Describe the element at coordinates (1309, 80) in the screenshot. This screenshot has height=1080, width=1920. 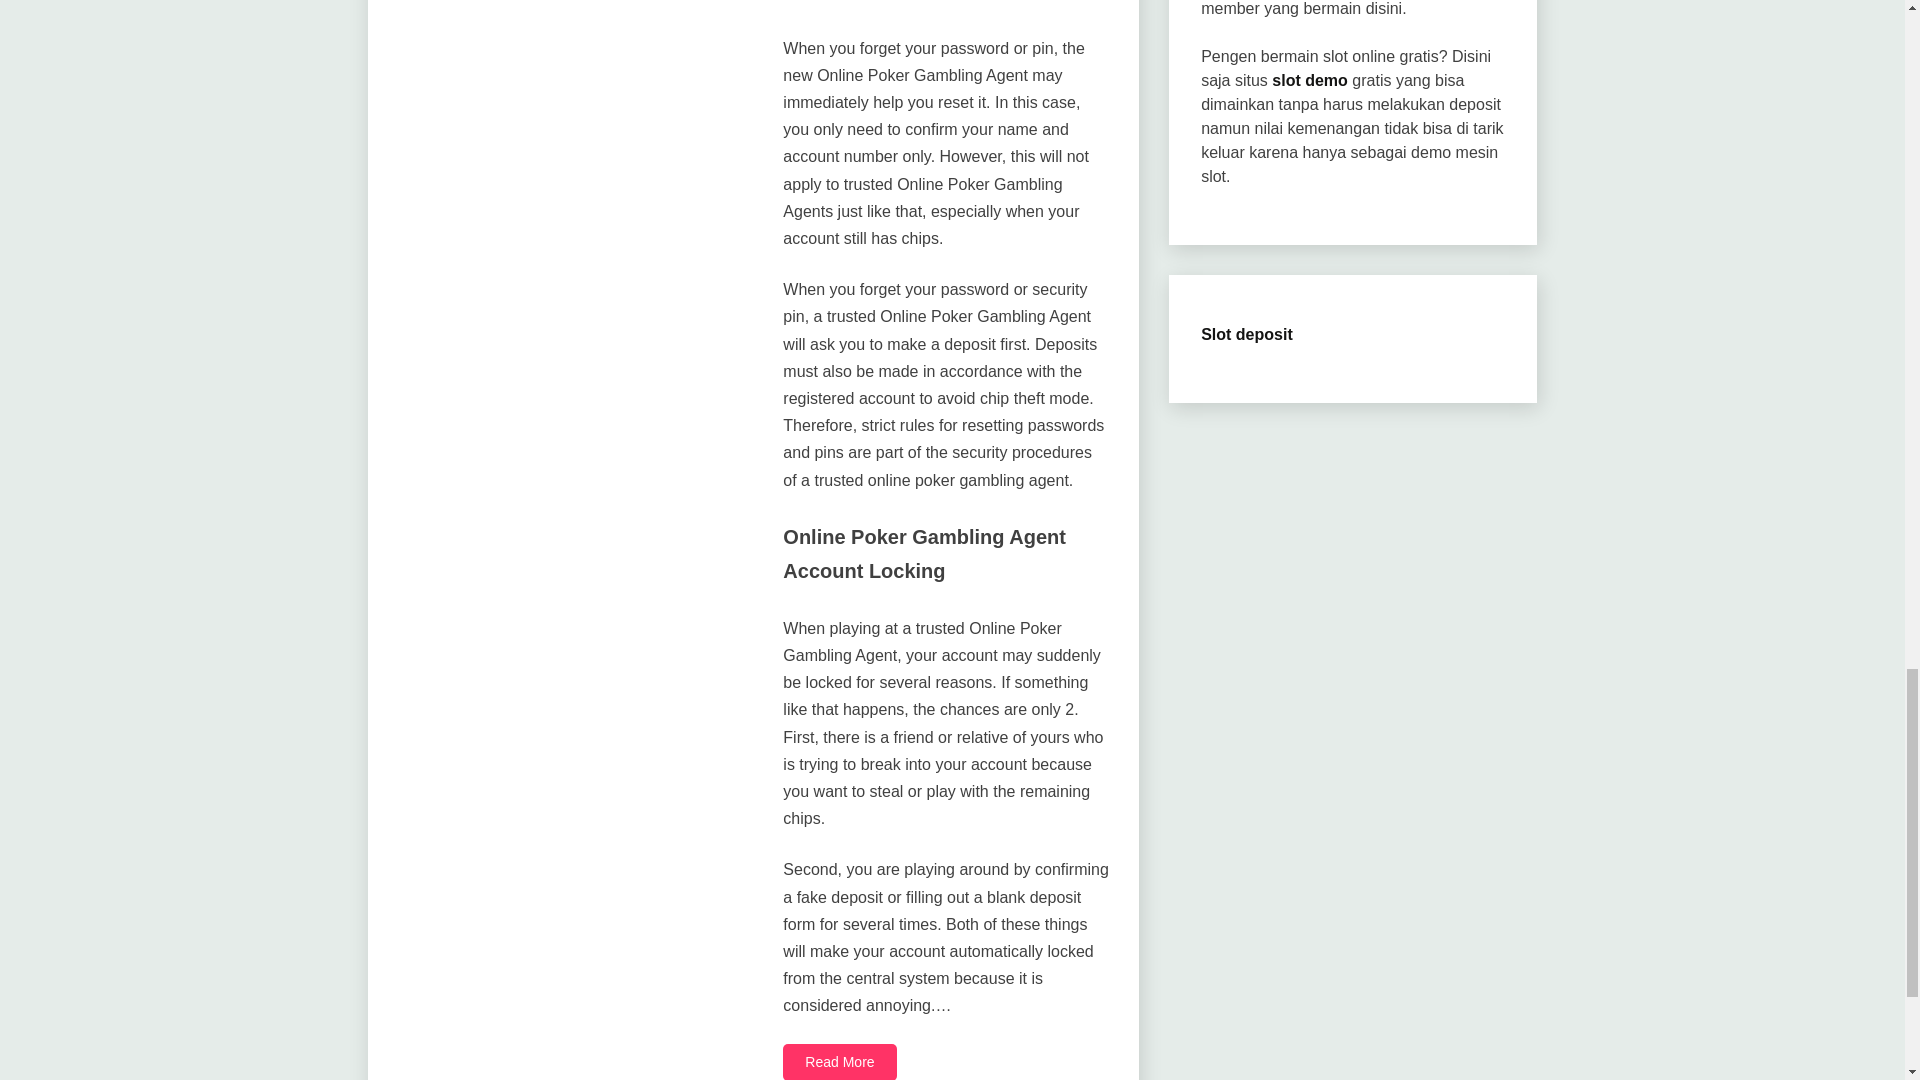
I see `slot demo` at that location.